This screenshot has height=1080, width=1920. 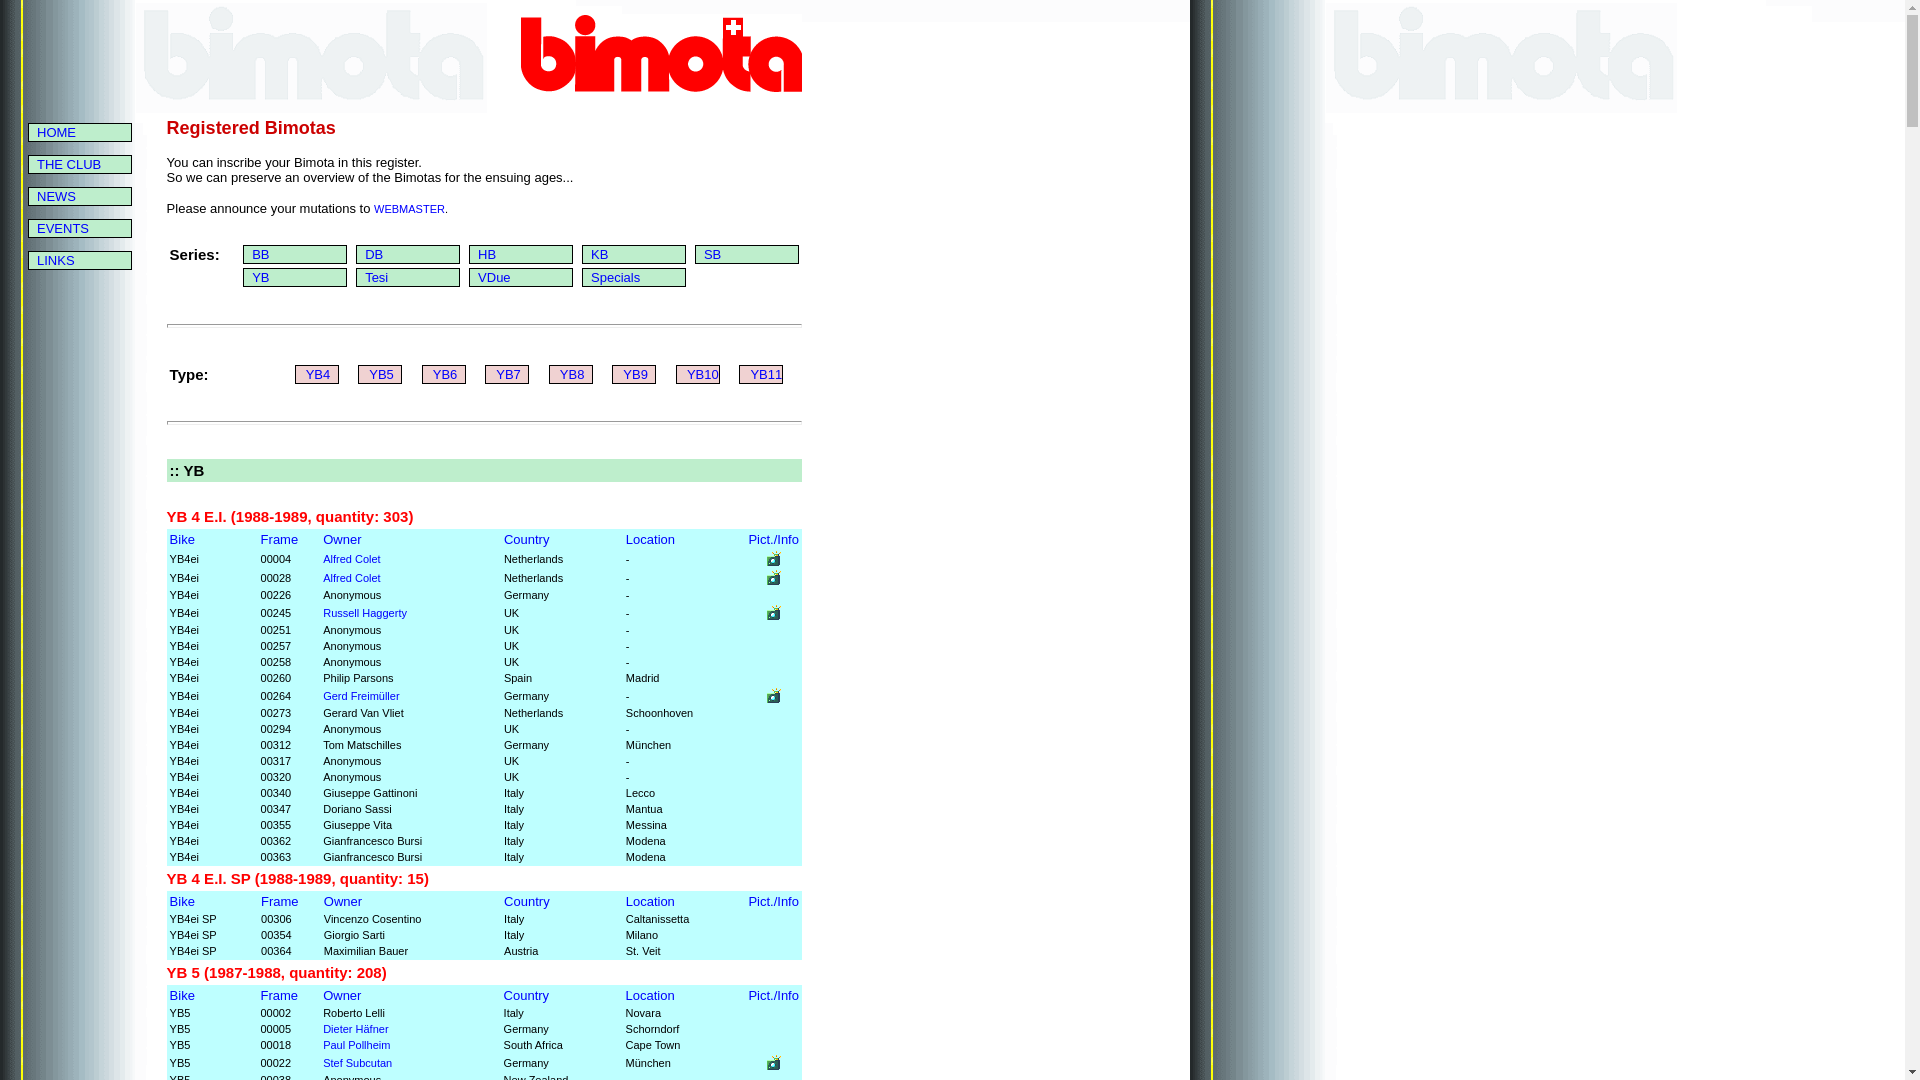 What do you see at coordinates (358, 1062) in the screenshot?
I see `Stef Subcutan` at bounding box center [358, 1062].